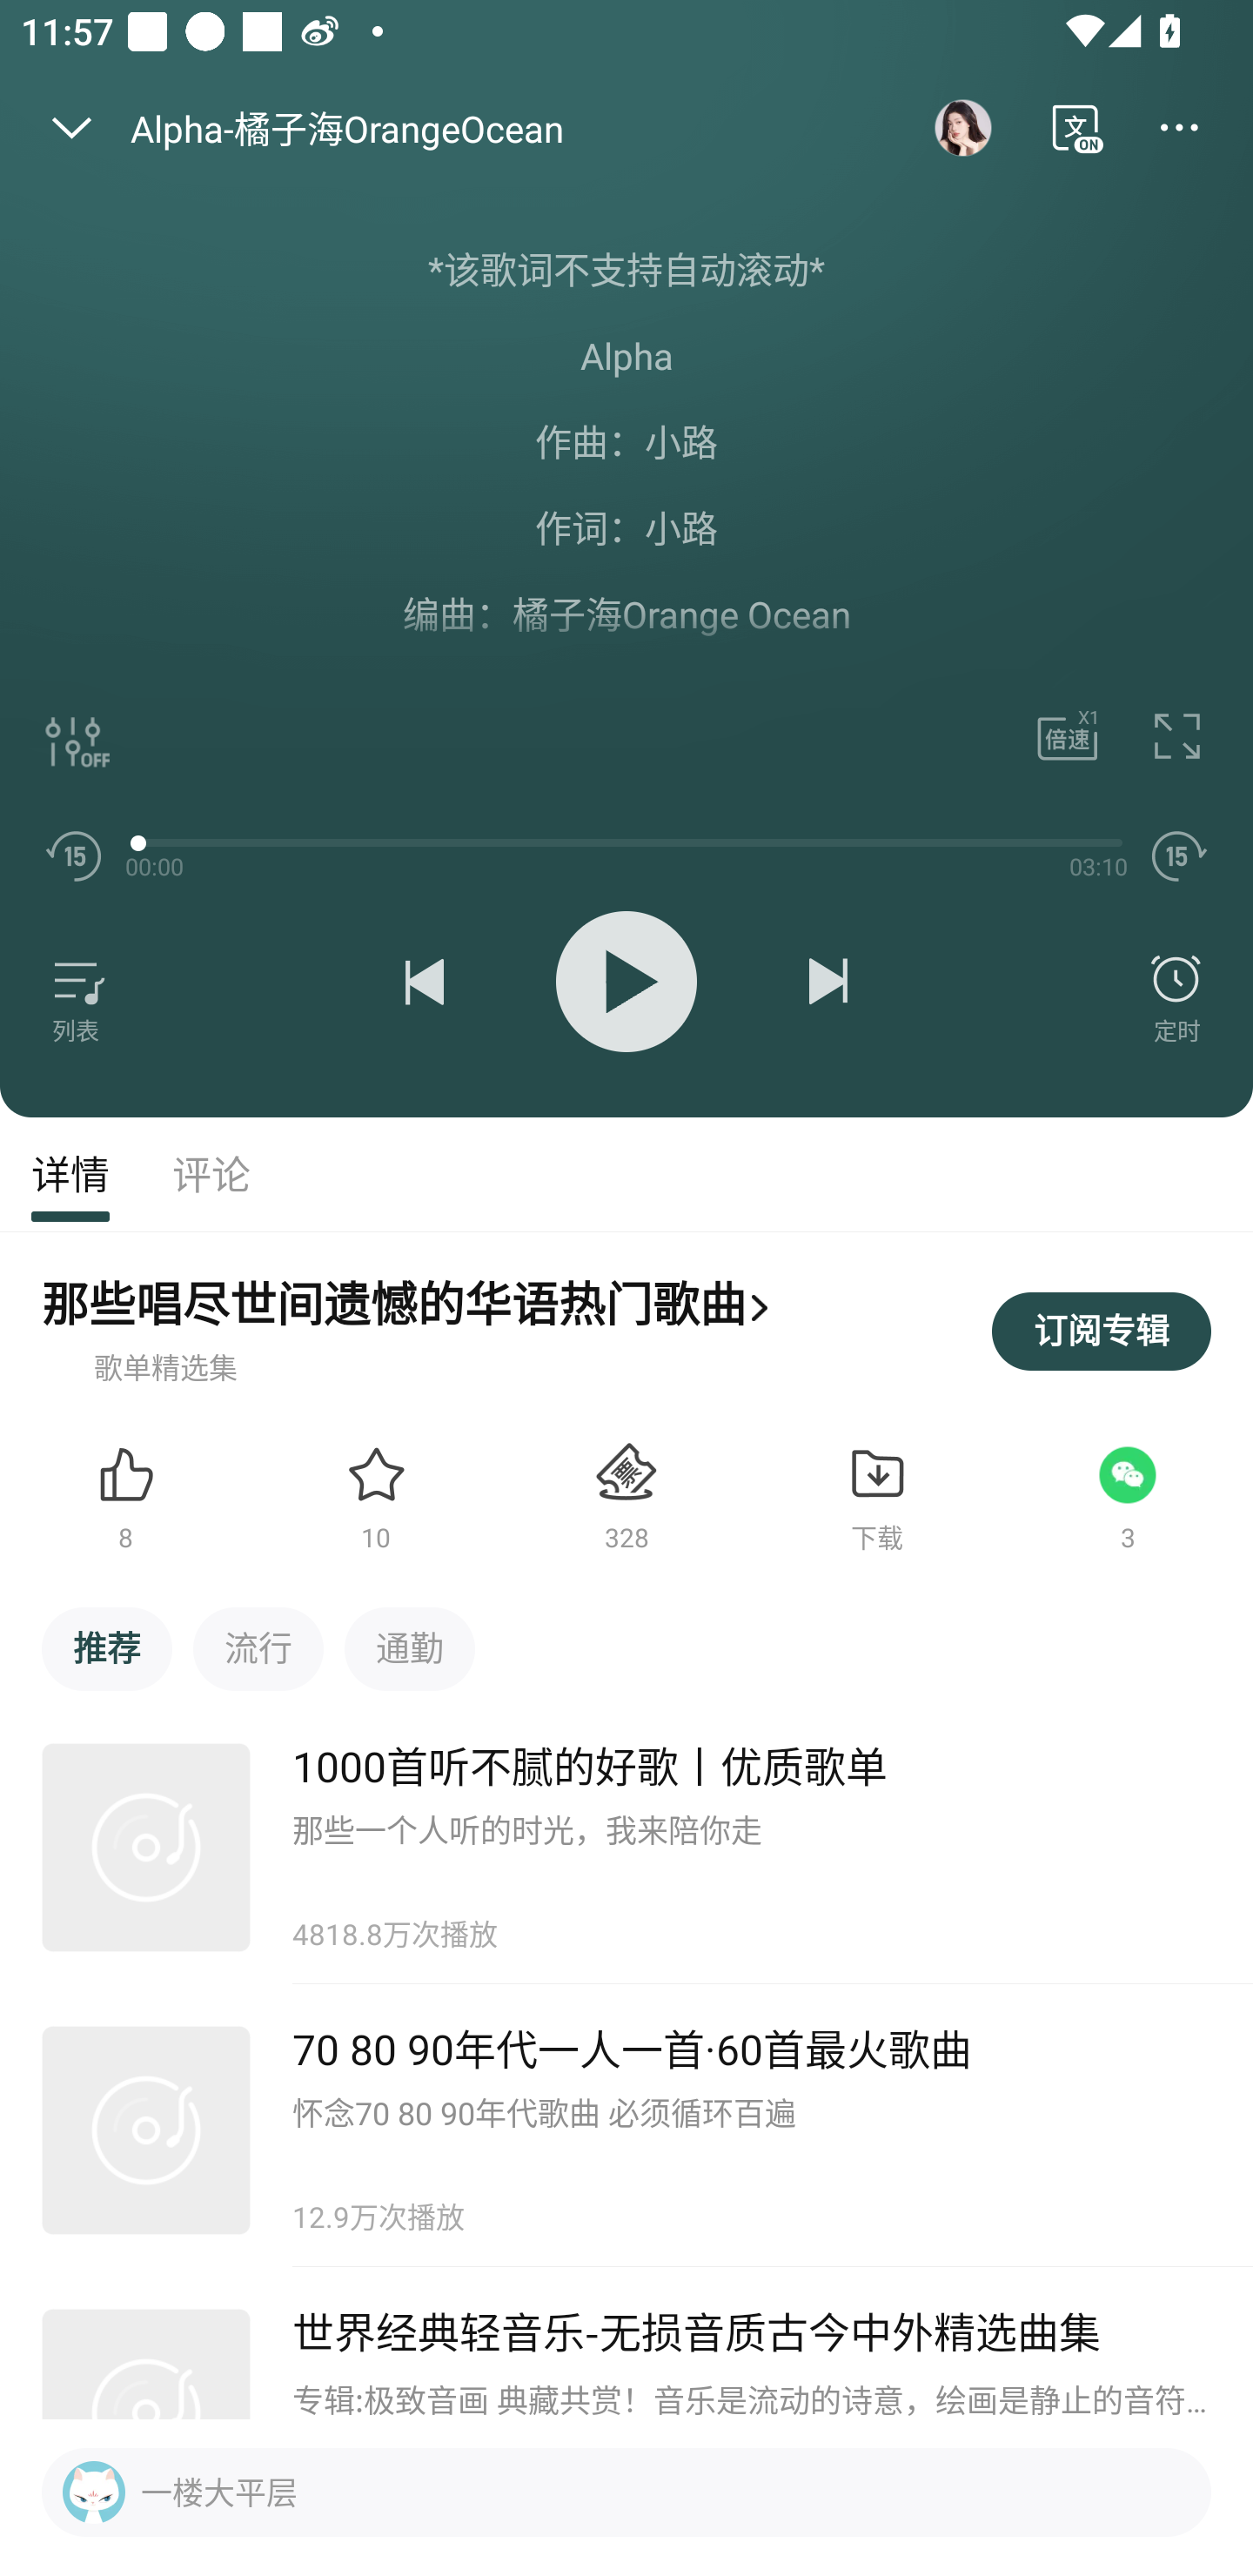  What do you see at coordinates (491, 1305) in the screenshot?
I see `那些唱尽世间遗憾的华语热门歌曲` at bounding box center [491, 1305].